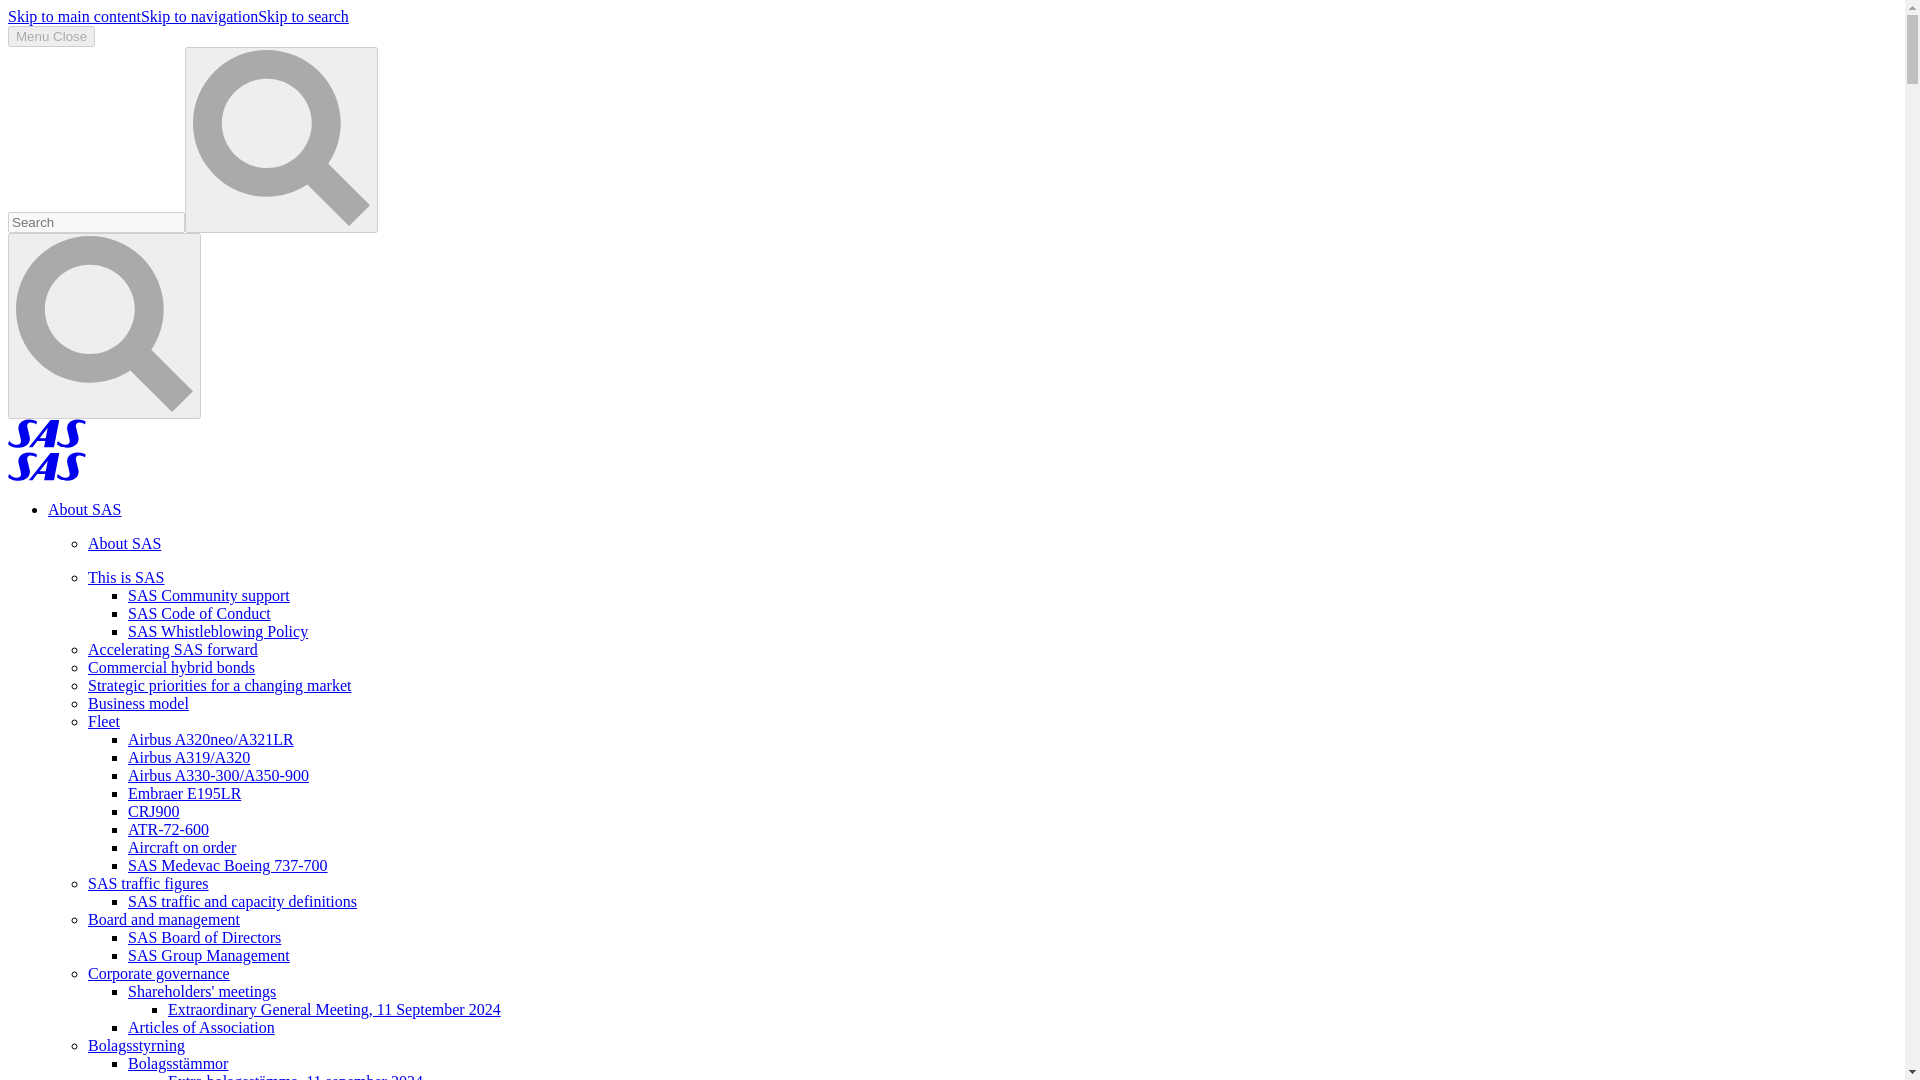  I want to click on Extraordinary General Meeting, 11 September 2024, so click(334, 1010).